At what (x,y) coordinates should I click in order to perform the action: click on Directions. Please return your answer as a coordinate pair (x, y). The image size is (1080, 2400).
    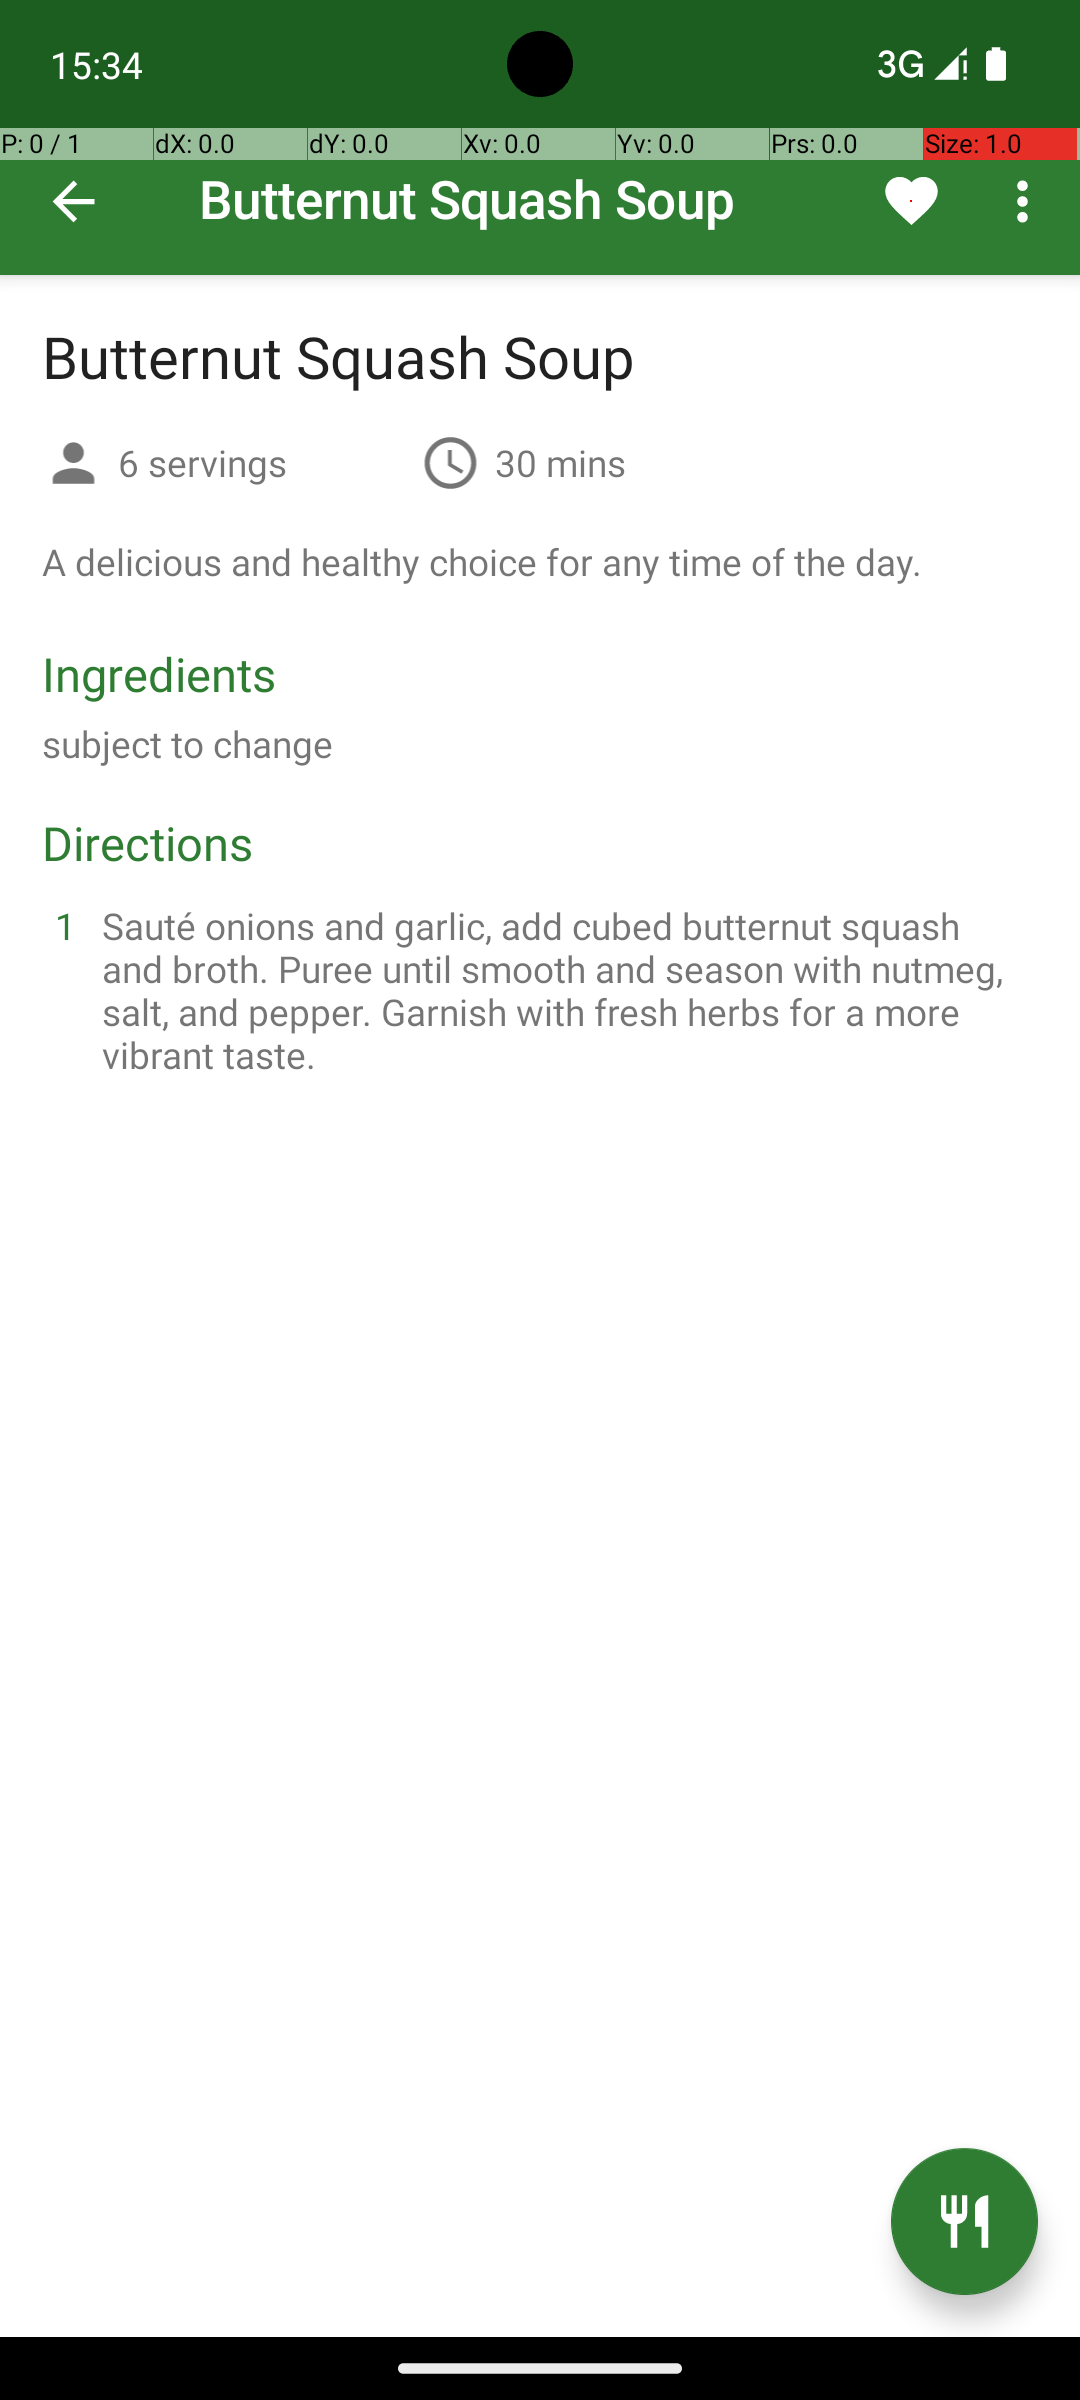
    Looking at the image, I should click on (148, 842).